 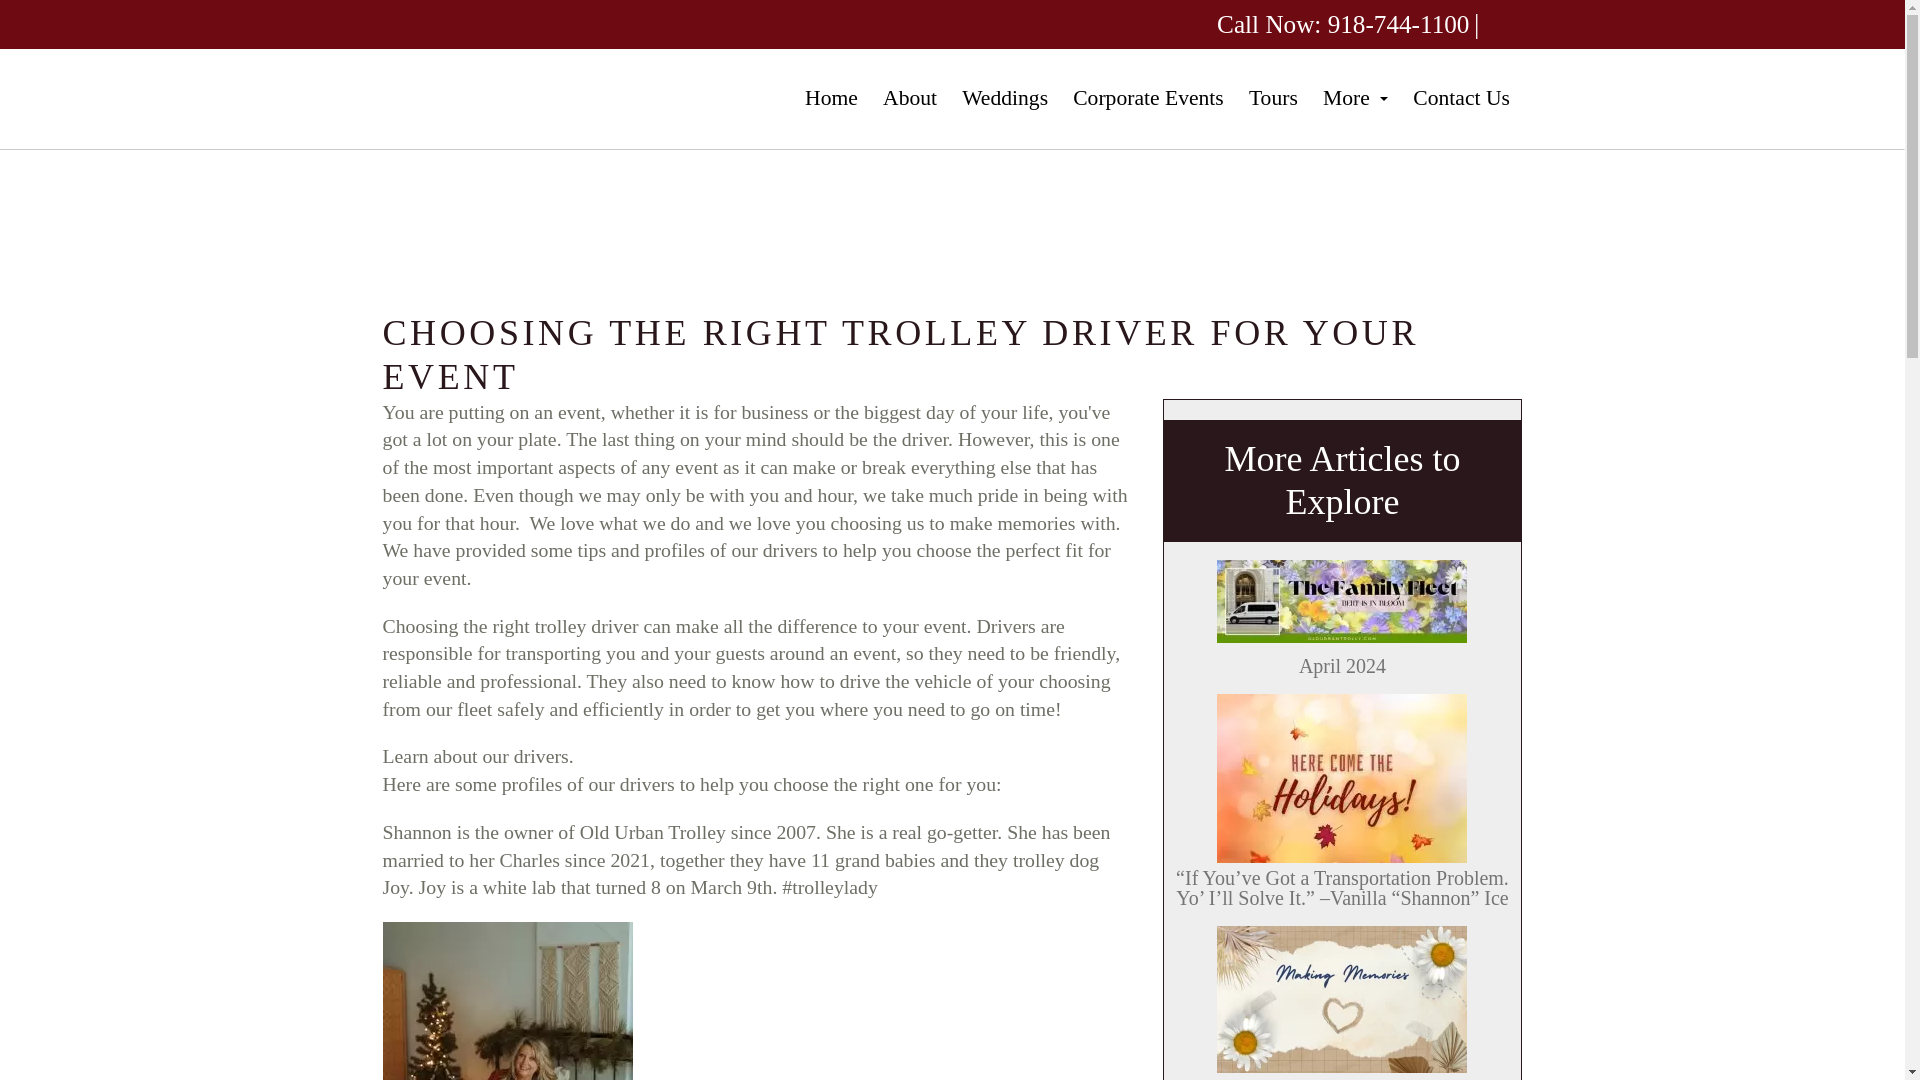 I want to click on Corporate Events, so click(x=1148, y=99).